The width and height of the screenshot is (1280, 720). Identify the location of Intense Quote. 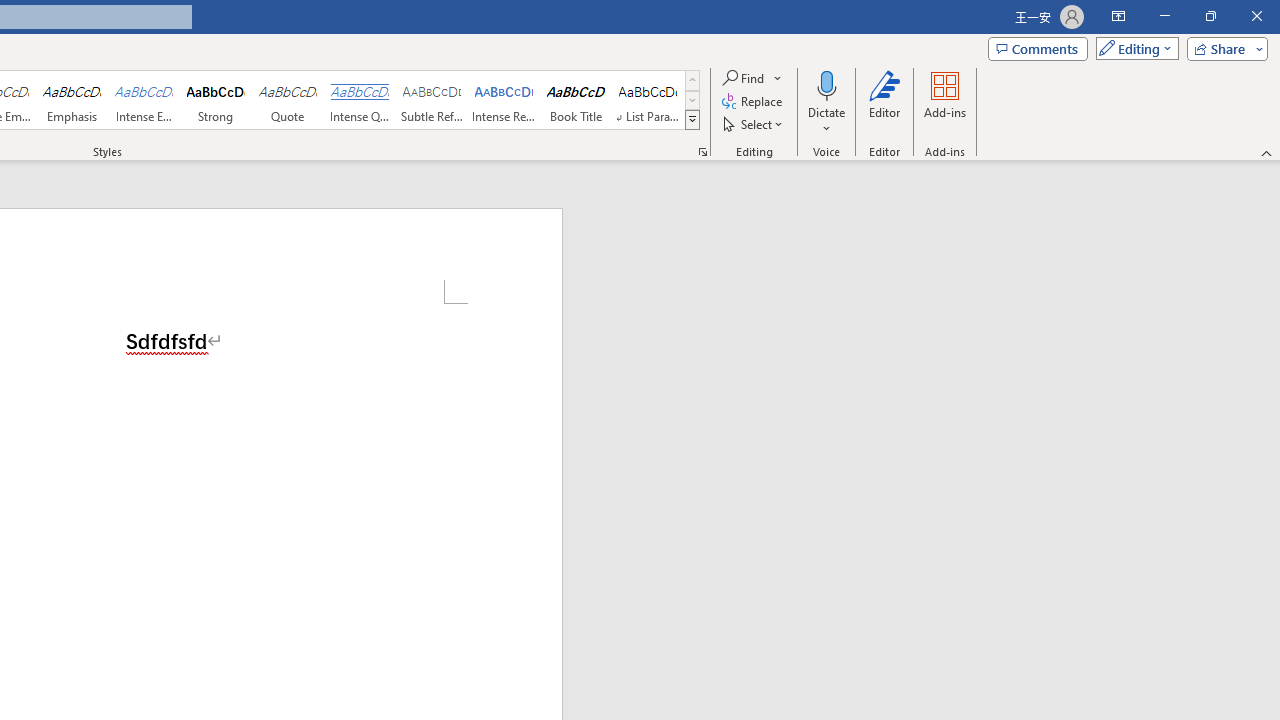
(359, 100).